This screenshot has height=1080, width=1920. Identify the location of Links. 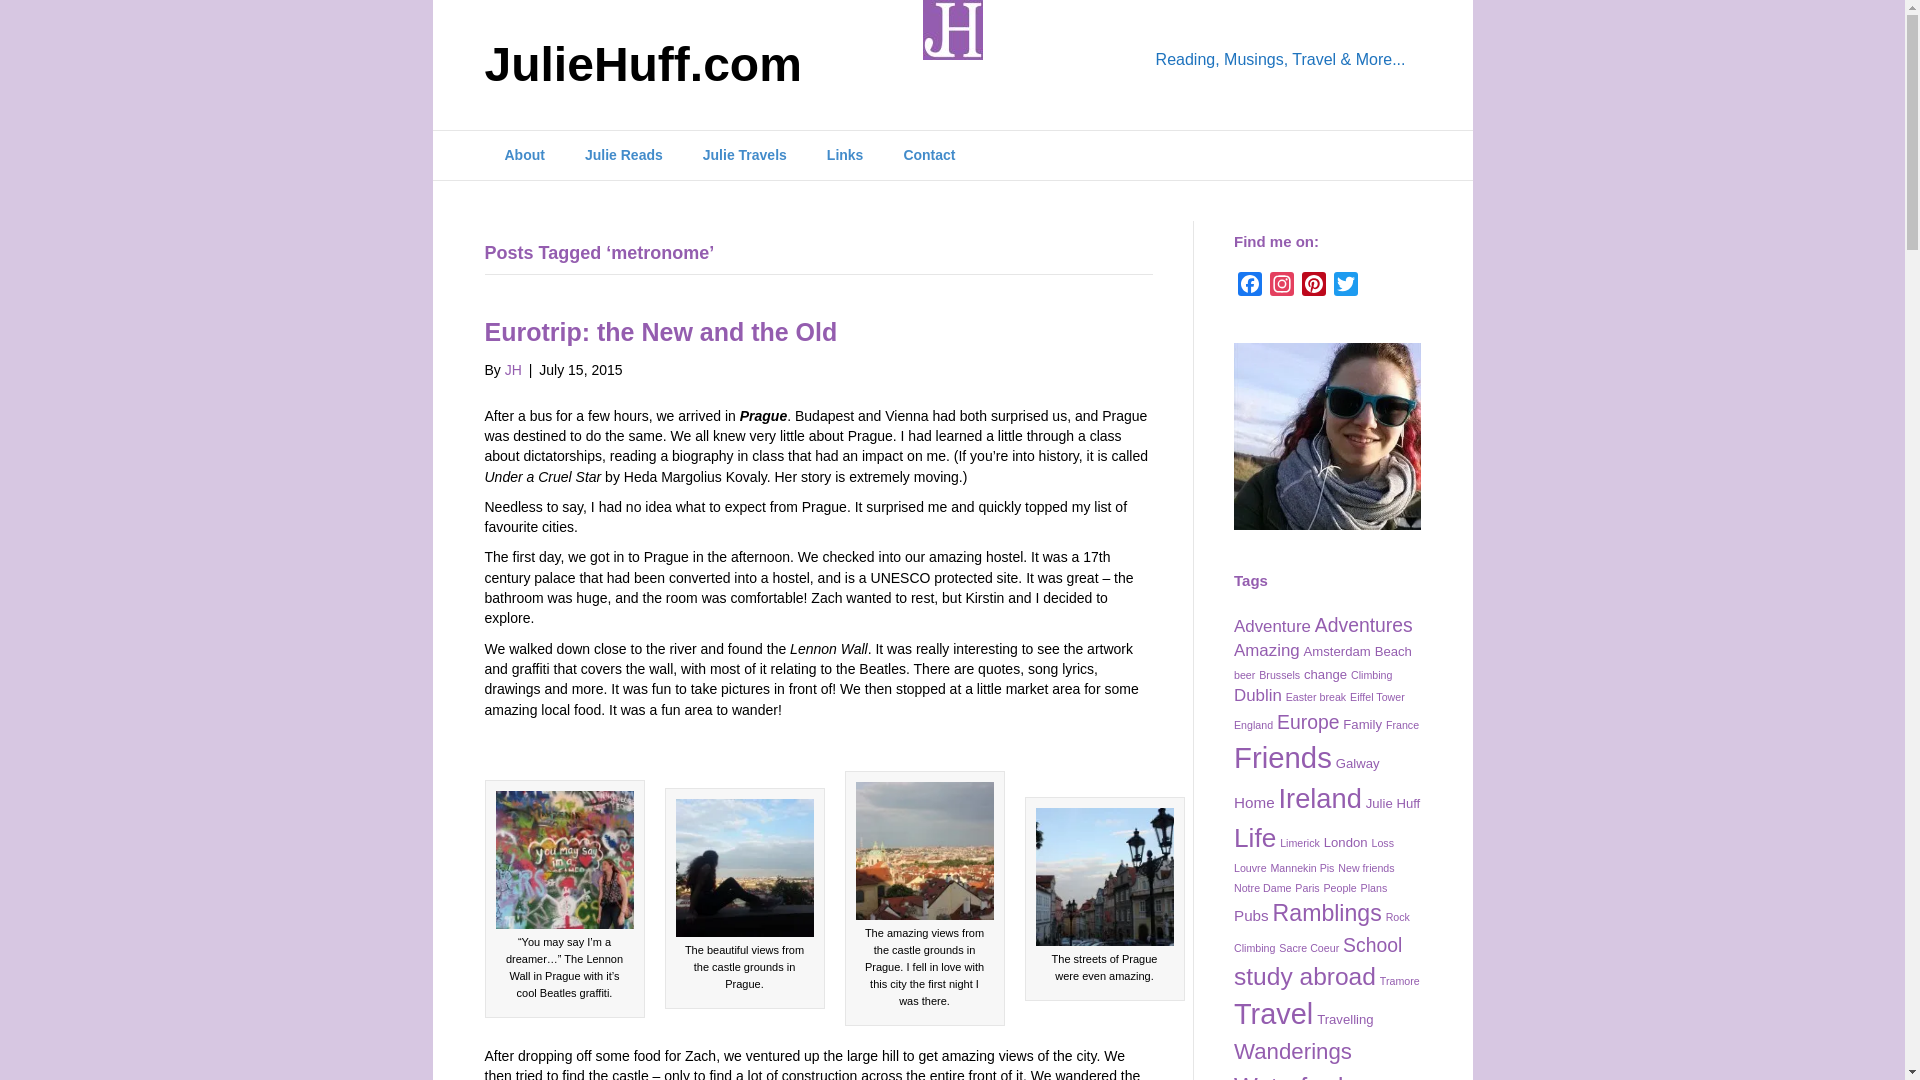
(844, 156).